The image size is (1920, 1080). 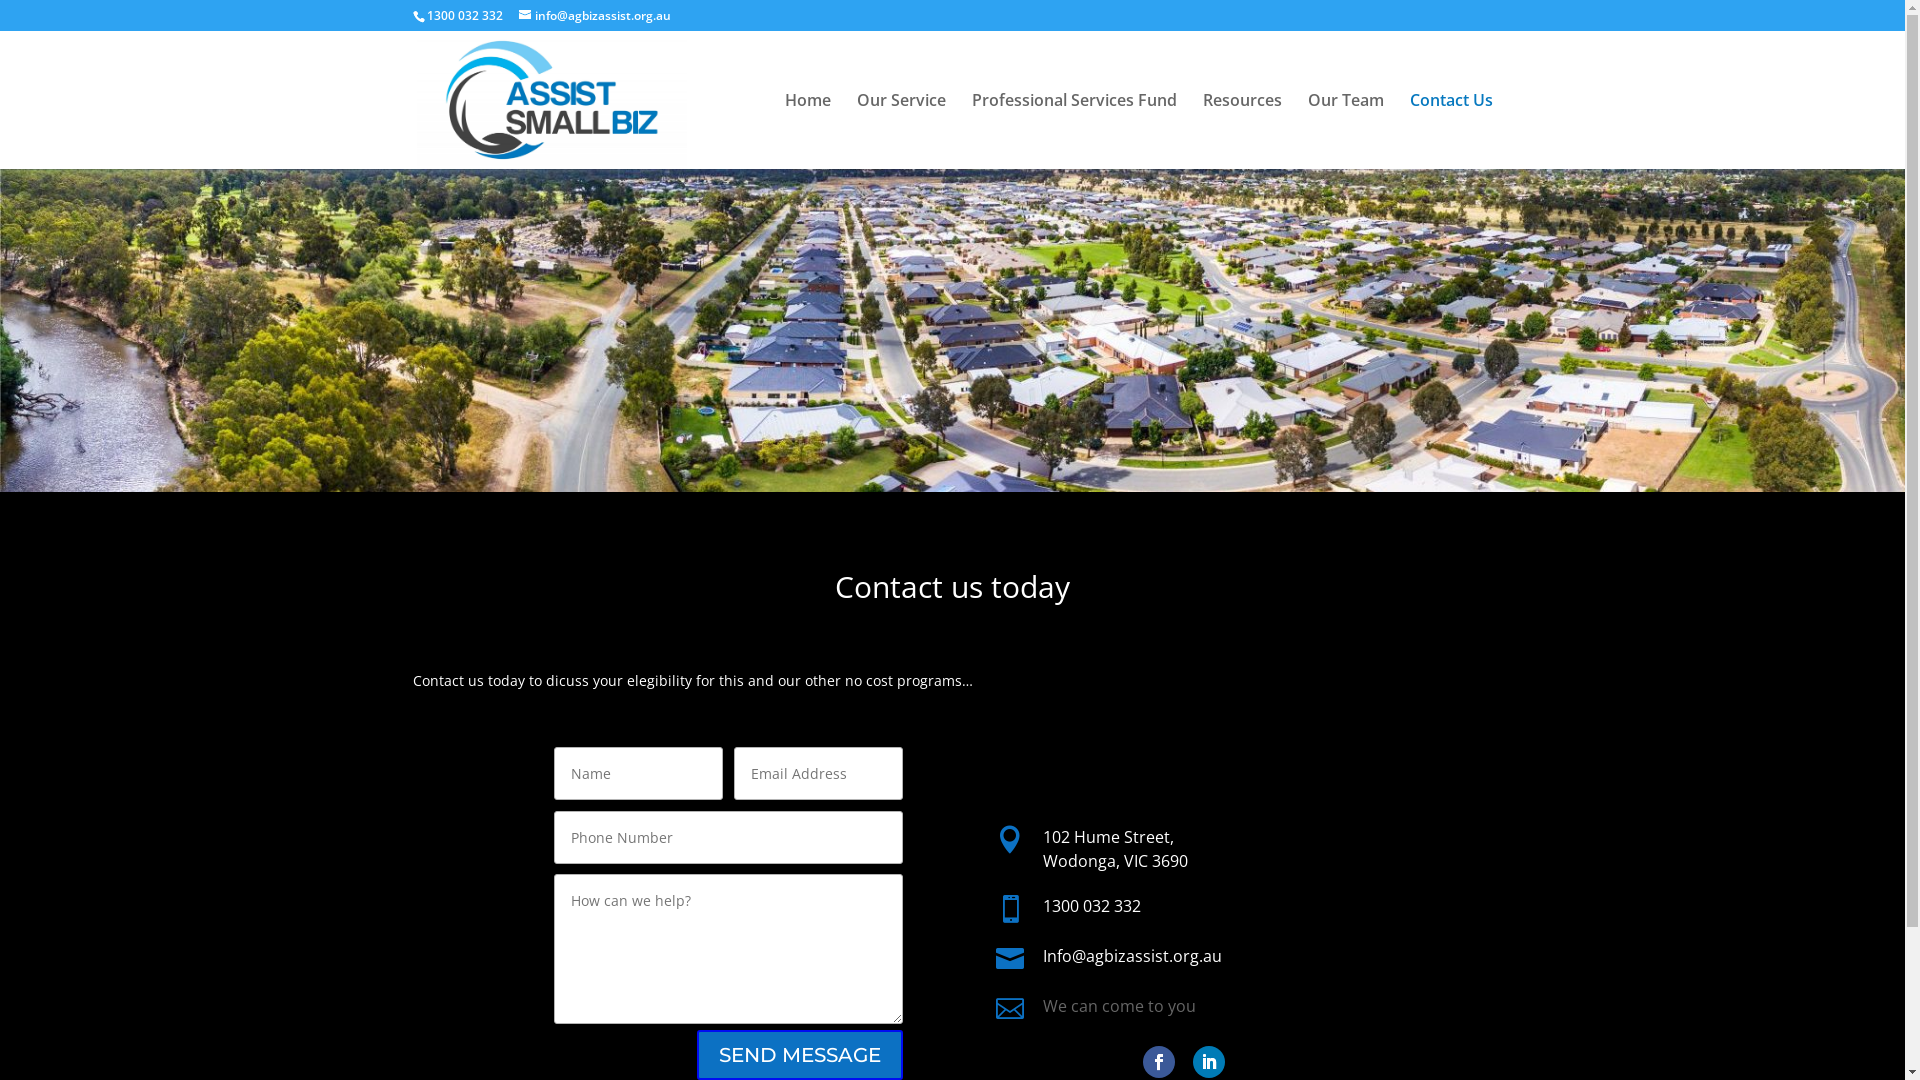 I want to click on info@agbizassist.org.au, so click(x=594, y=16).